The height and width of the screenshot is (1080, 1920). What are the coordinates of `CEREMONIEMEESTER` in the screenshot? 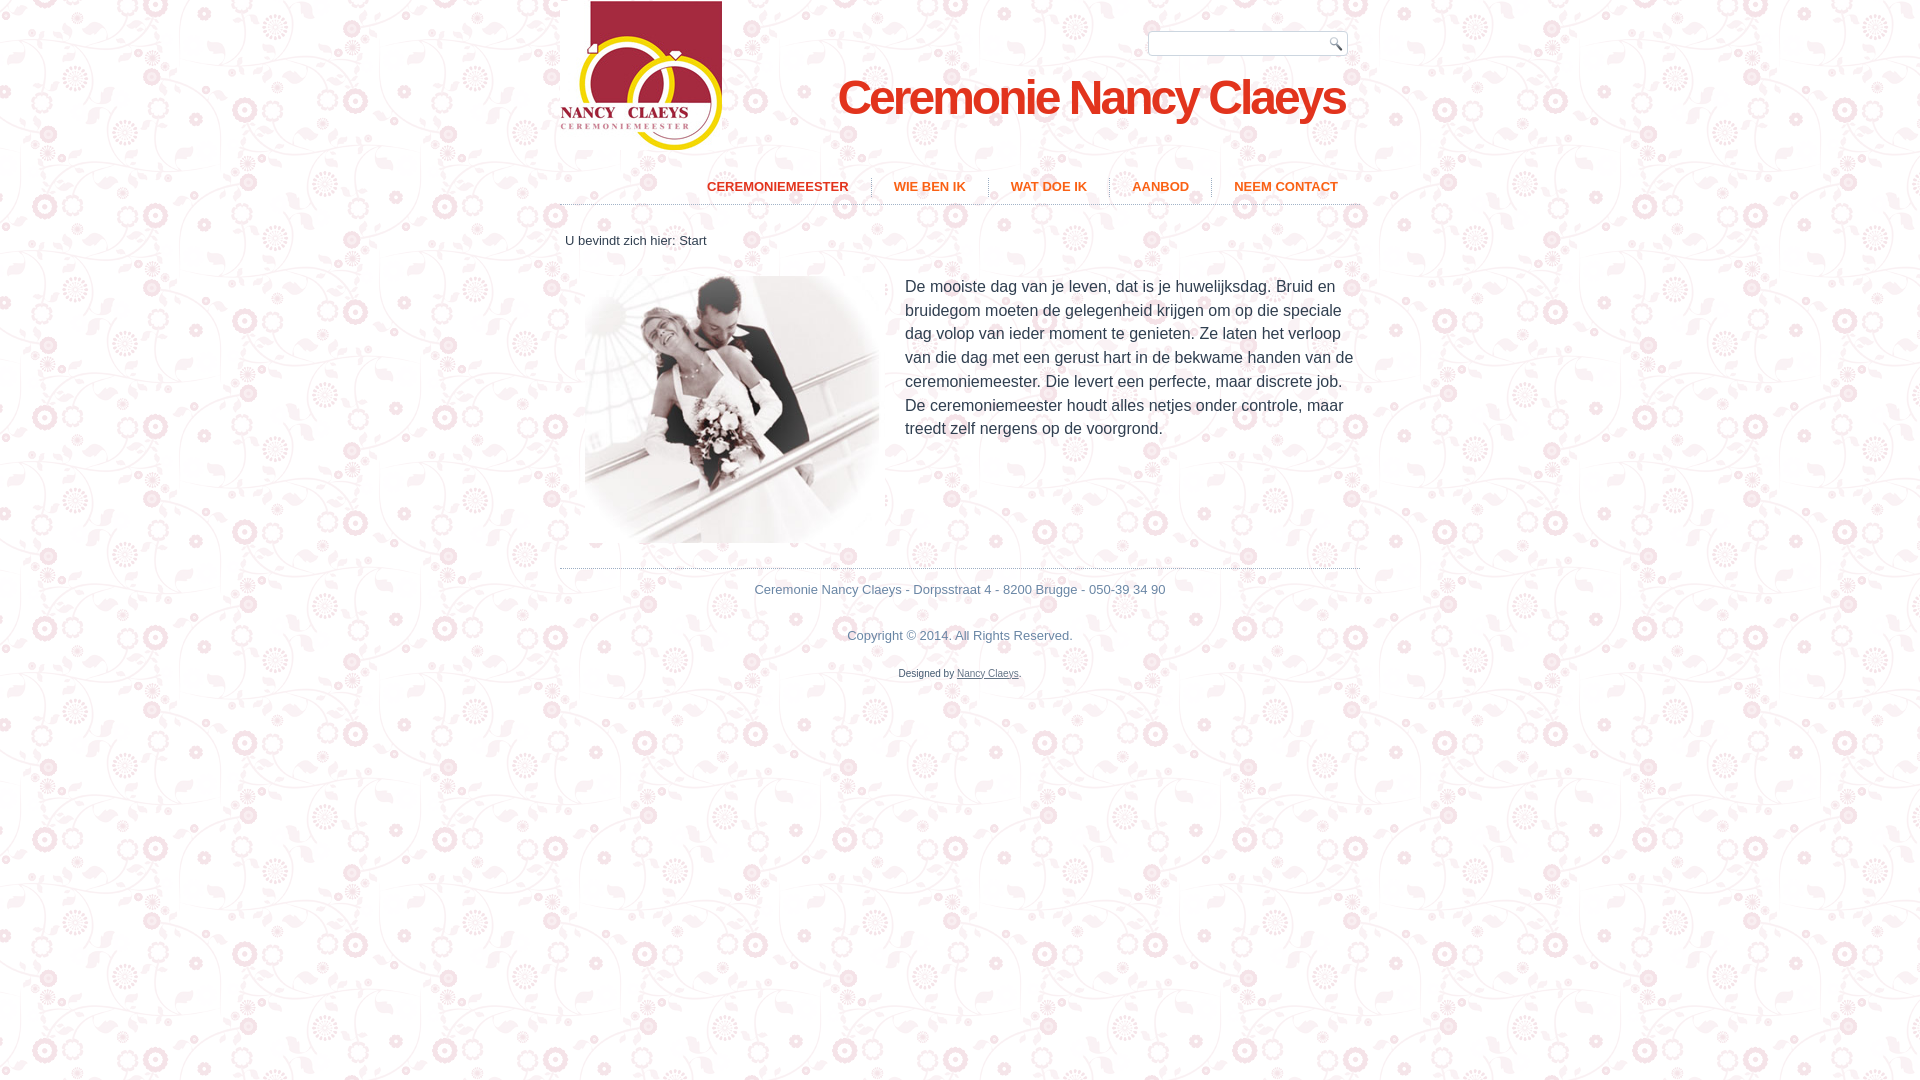 It's located at (778, 187).